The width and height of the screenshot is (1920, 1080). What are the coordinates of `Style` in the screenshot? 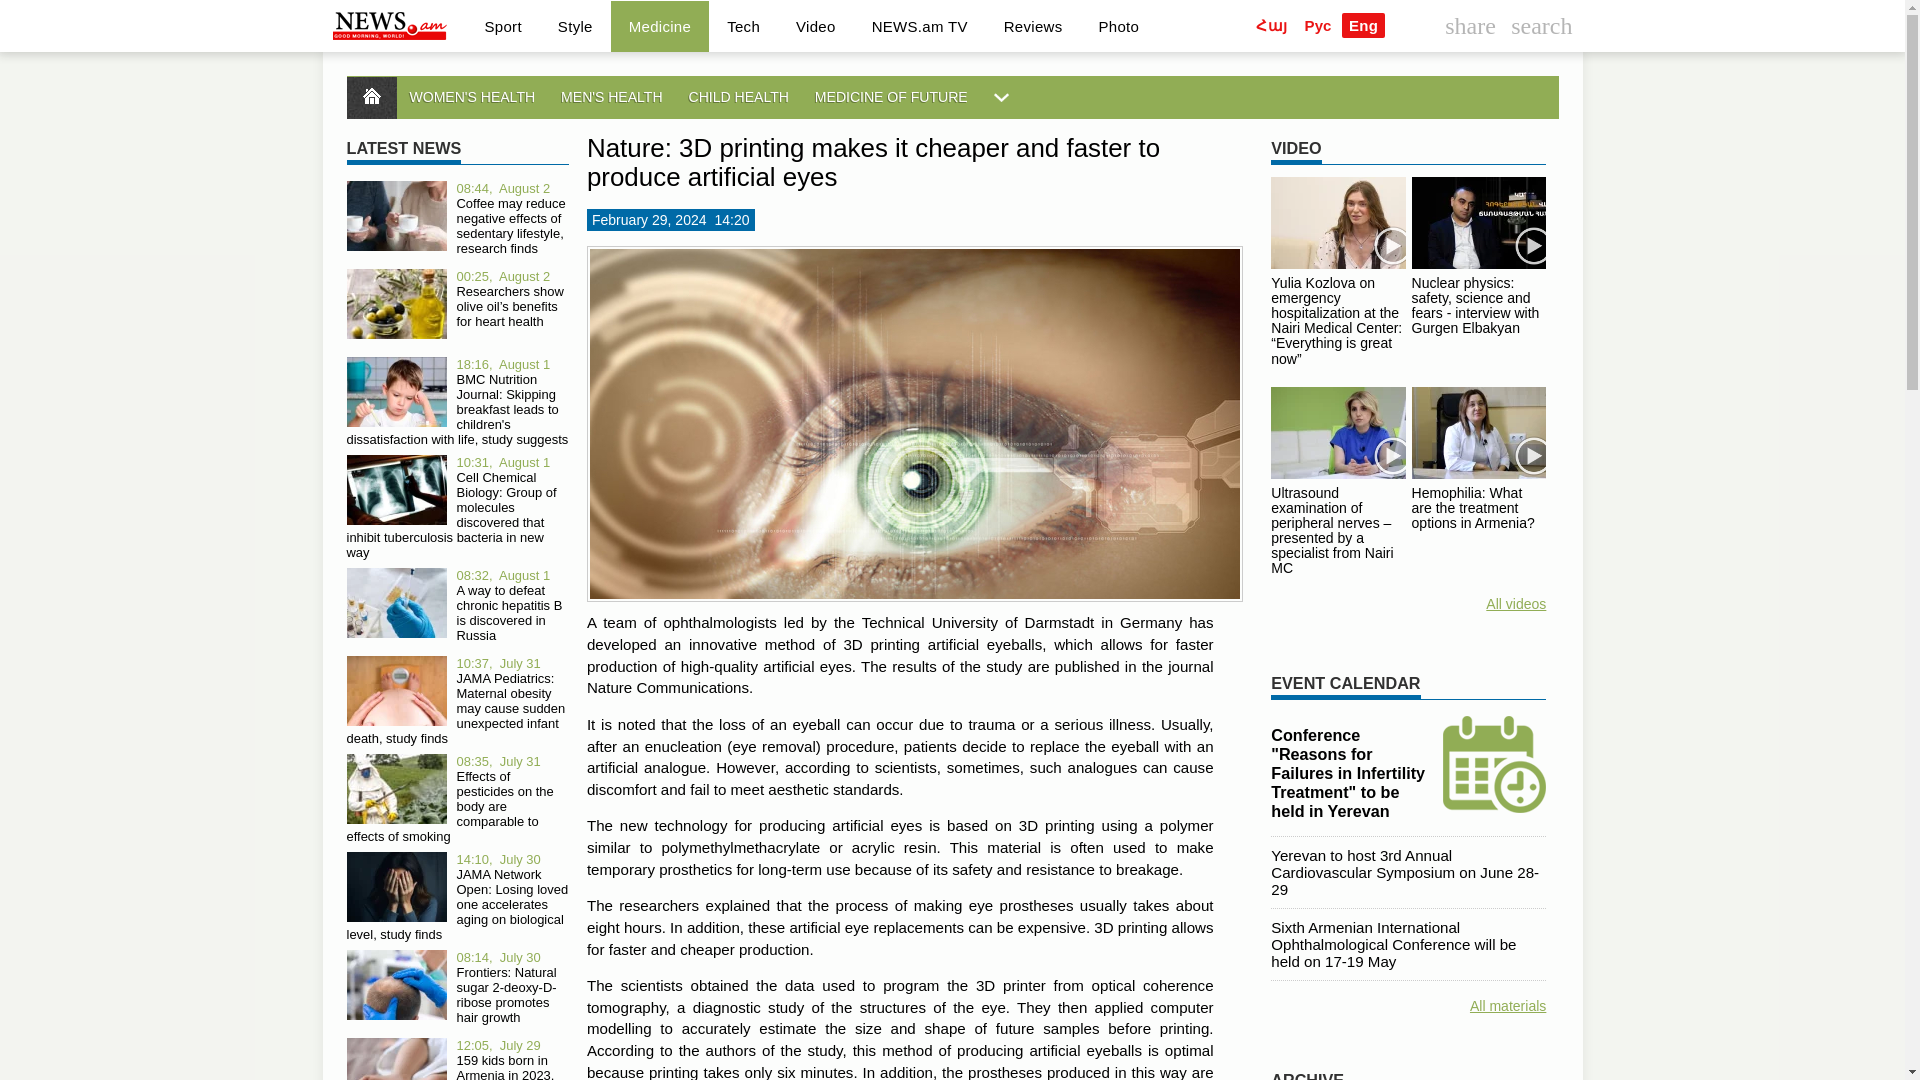 It's located at (574, 25).